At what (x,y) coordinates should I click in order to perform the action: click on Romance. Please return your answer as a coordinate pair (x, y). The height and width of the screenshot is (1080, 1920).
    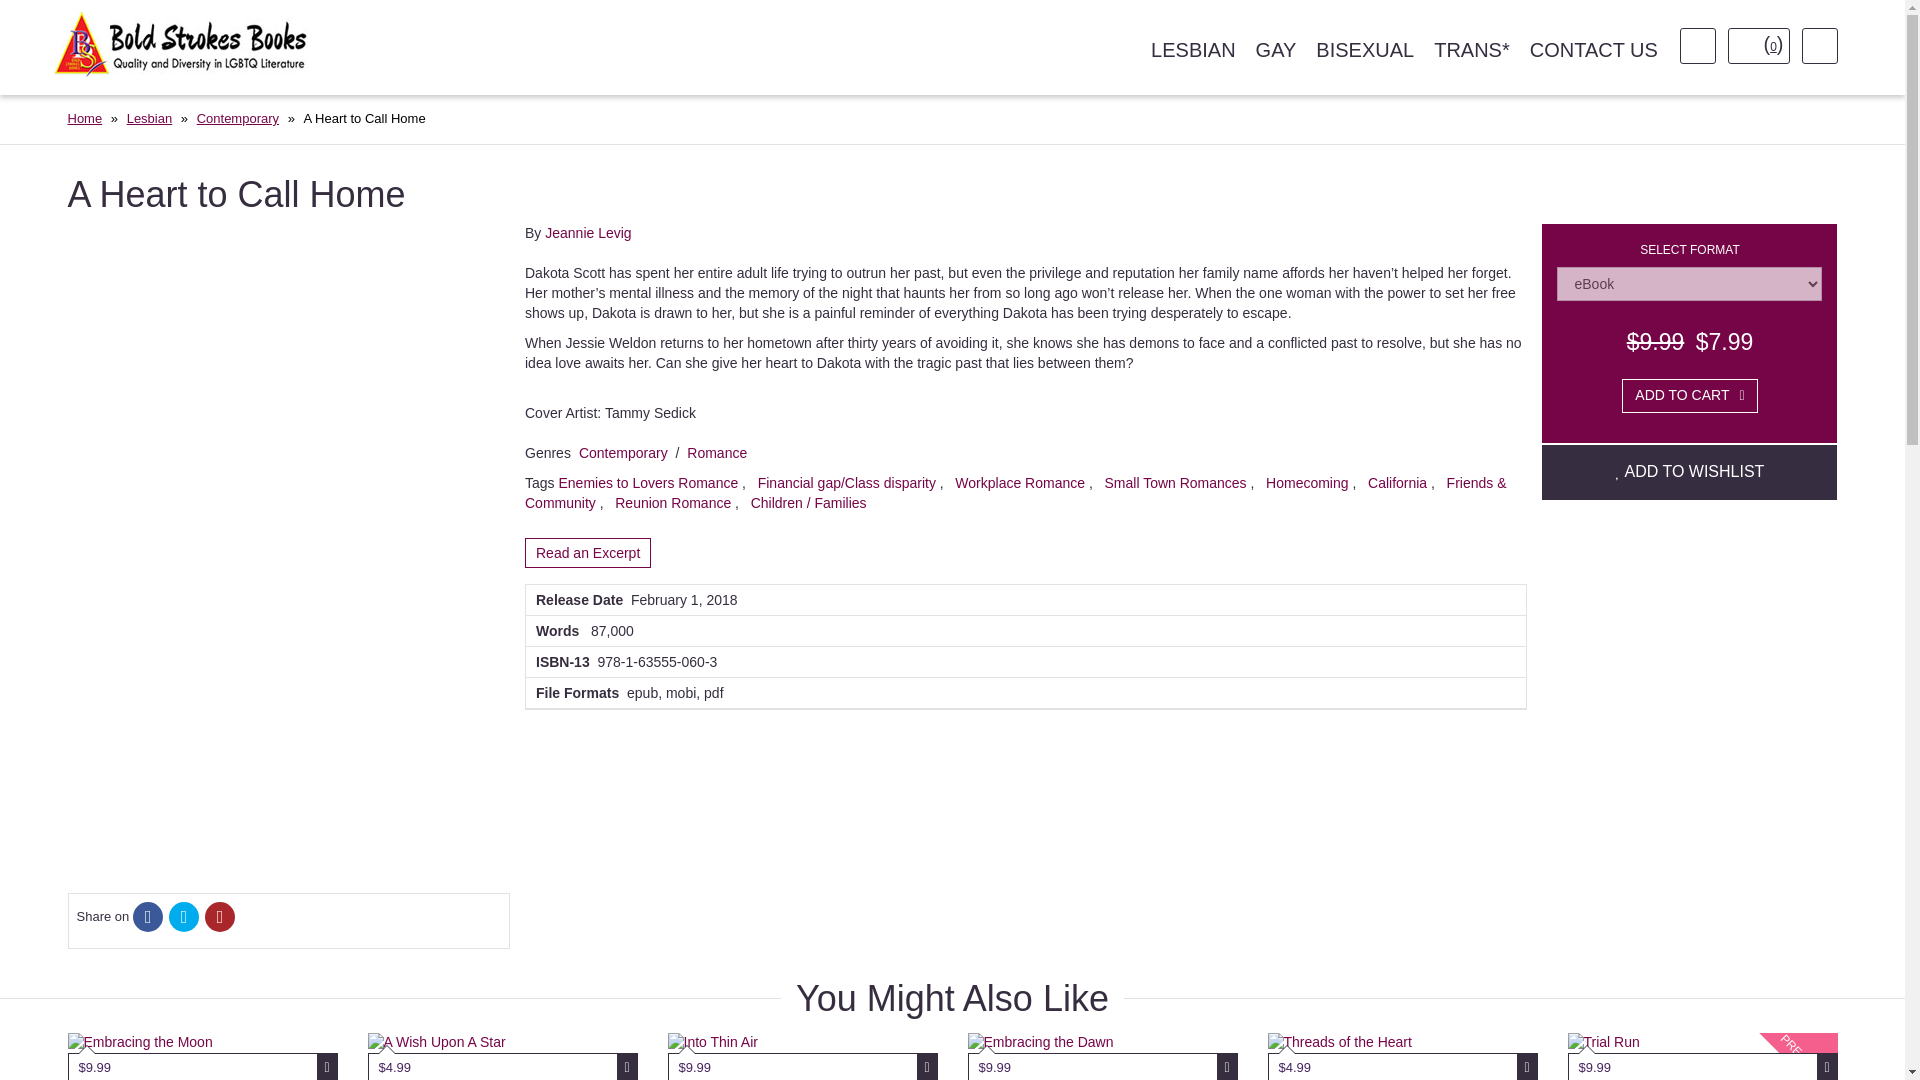
    Looking at the image, I should click on (716, 452).